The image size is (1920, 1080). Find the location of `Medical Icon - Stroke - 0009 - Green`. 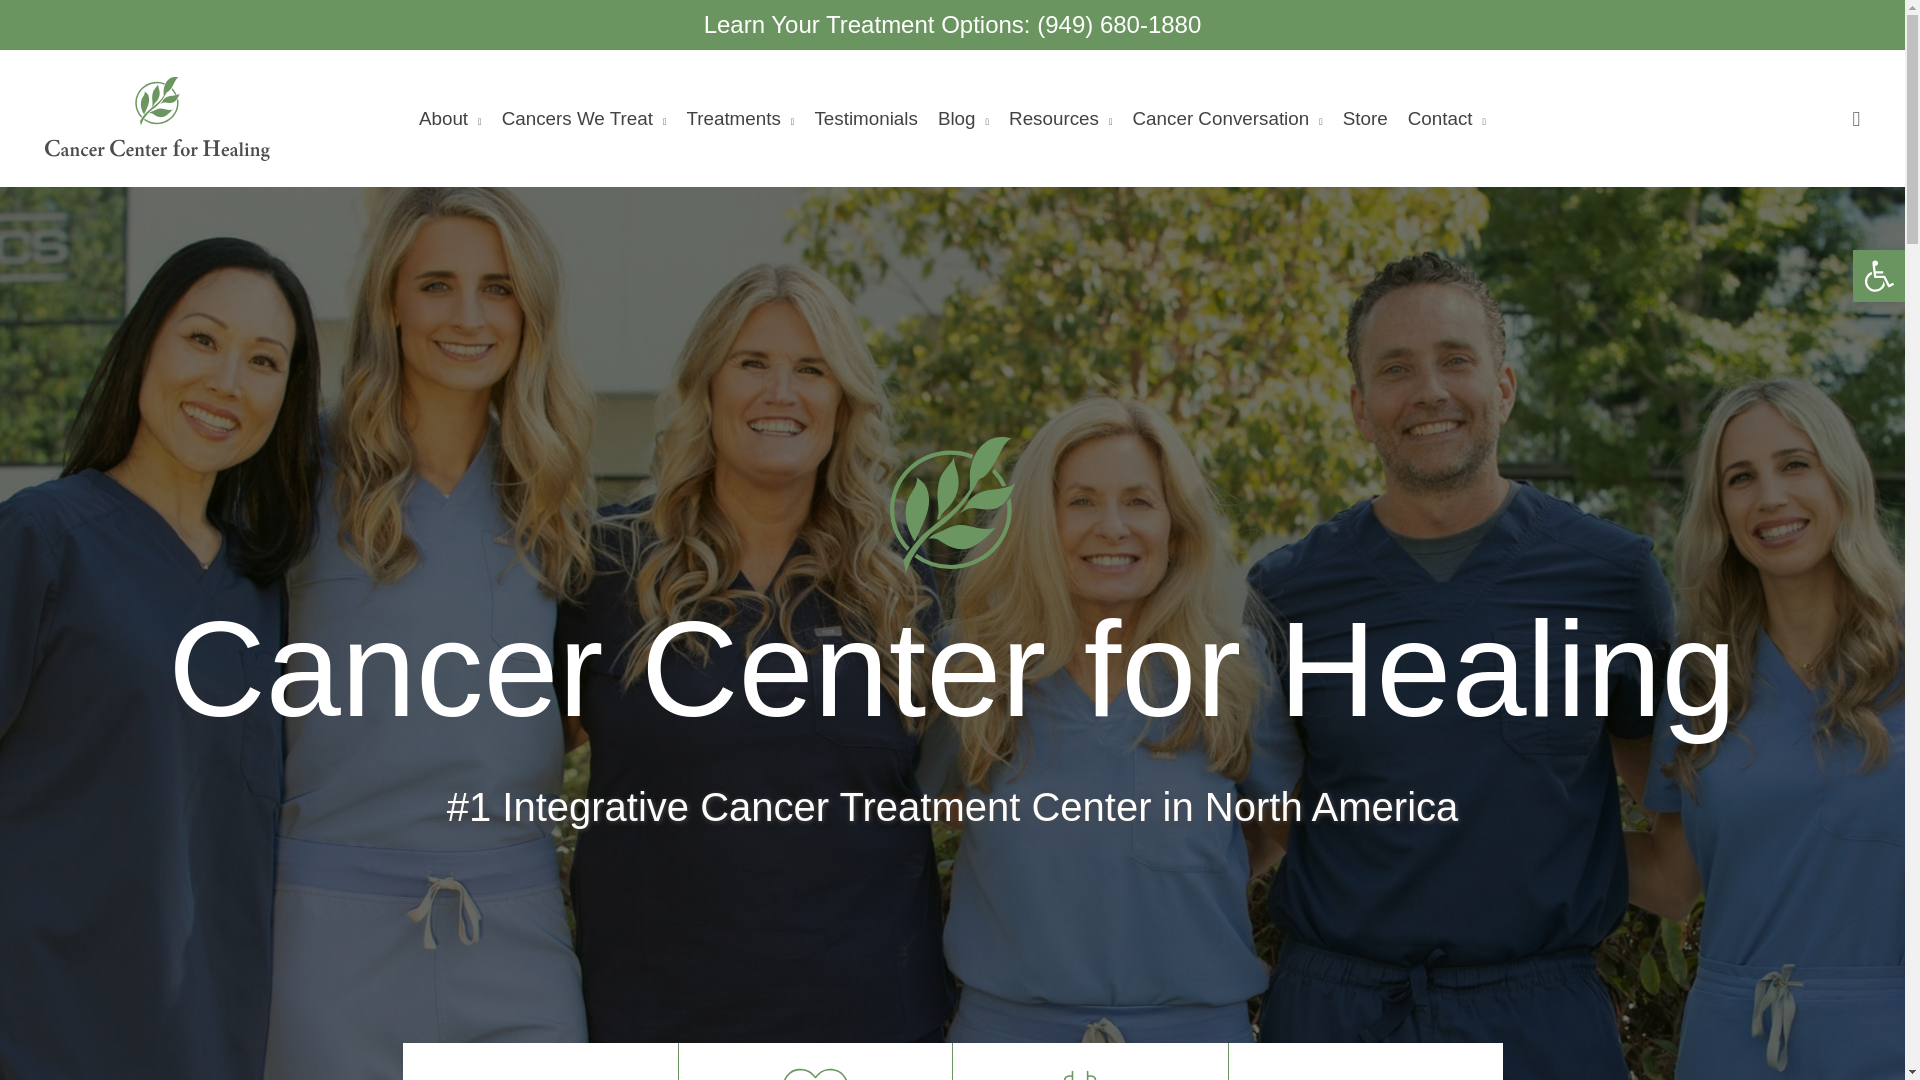

Medical Icon - Stroke - 0009 - Green is located at coordinates (1090, 1071).